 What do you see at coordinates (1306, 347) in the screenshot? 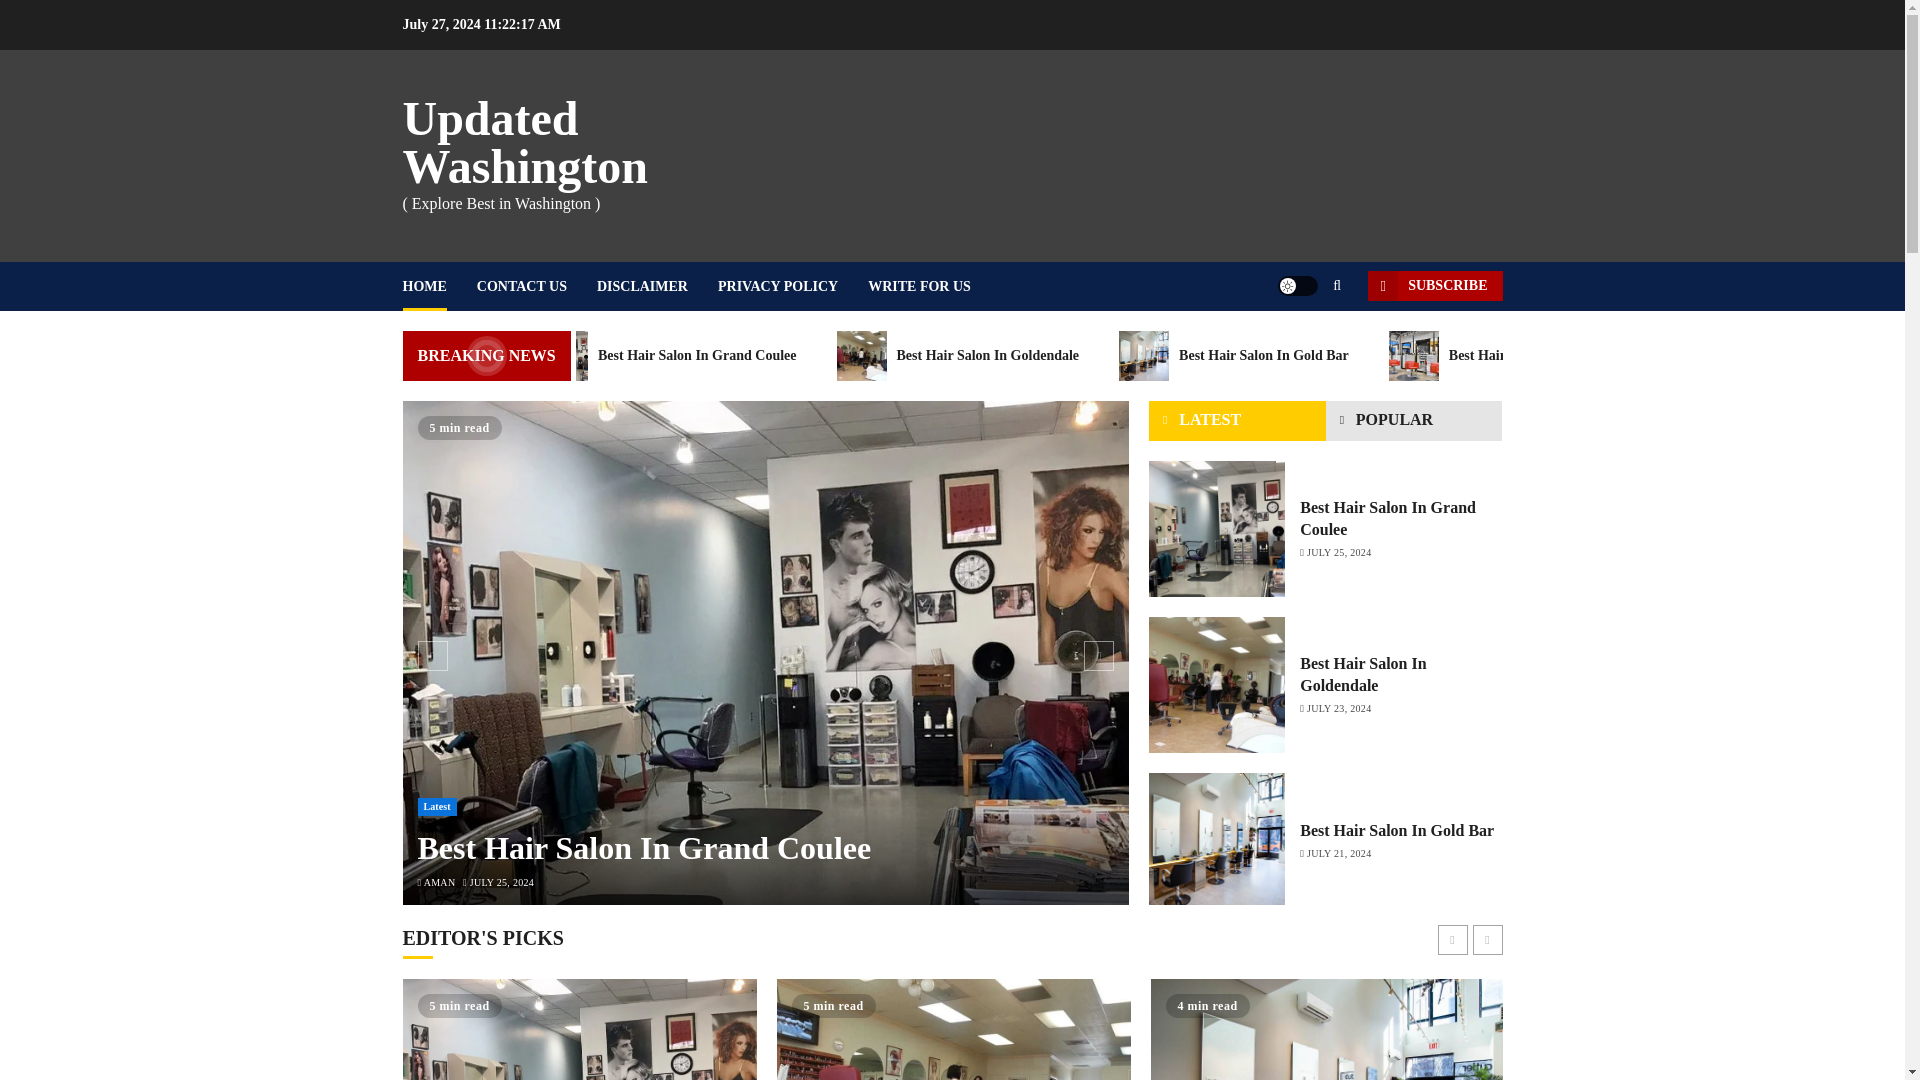
I see `Search` at bounding box center [1306, 347].